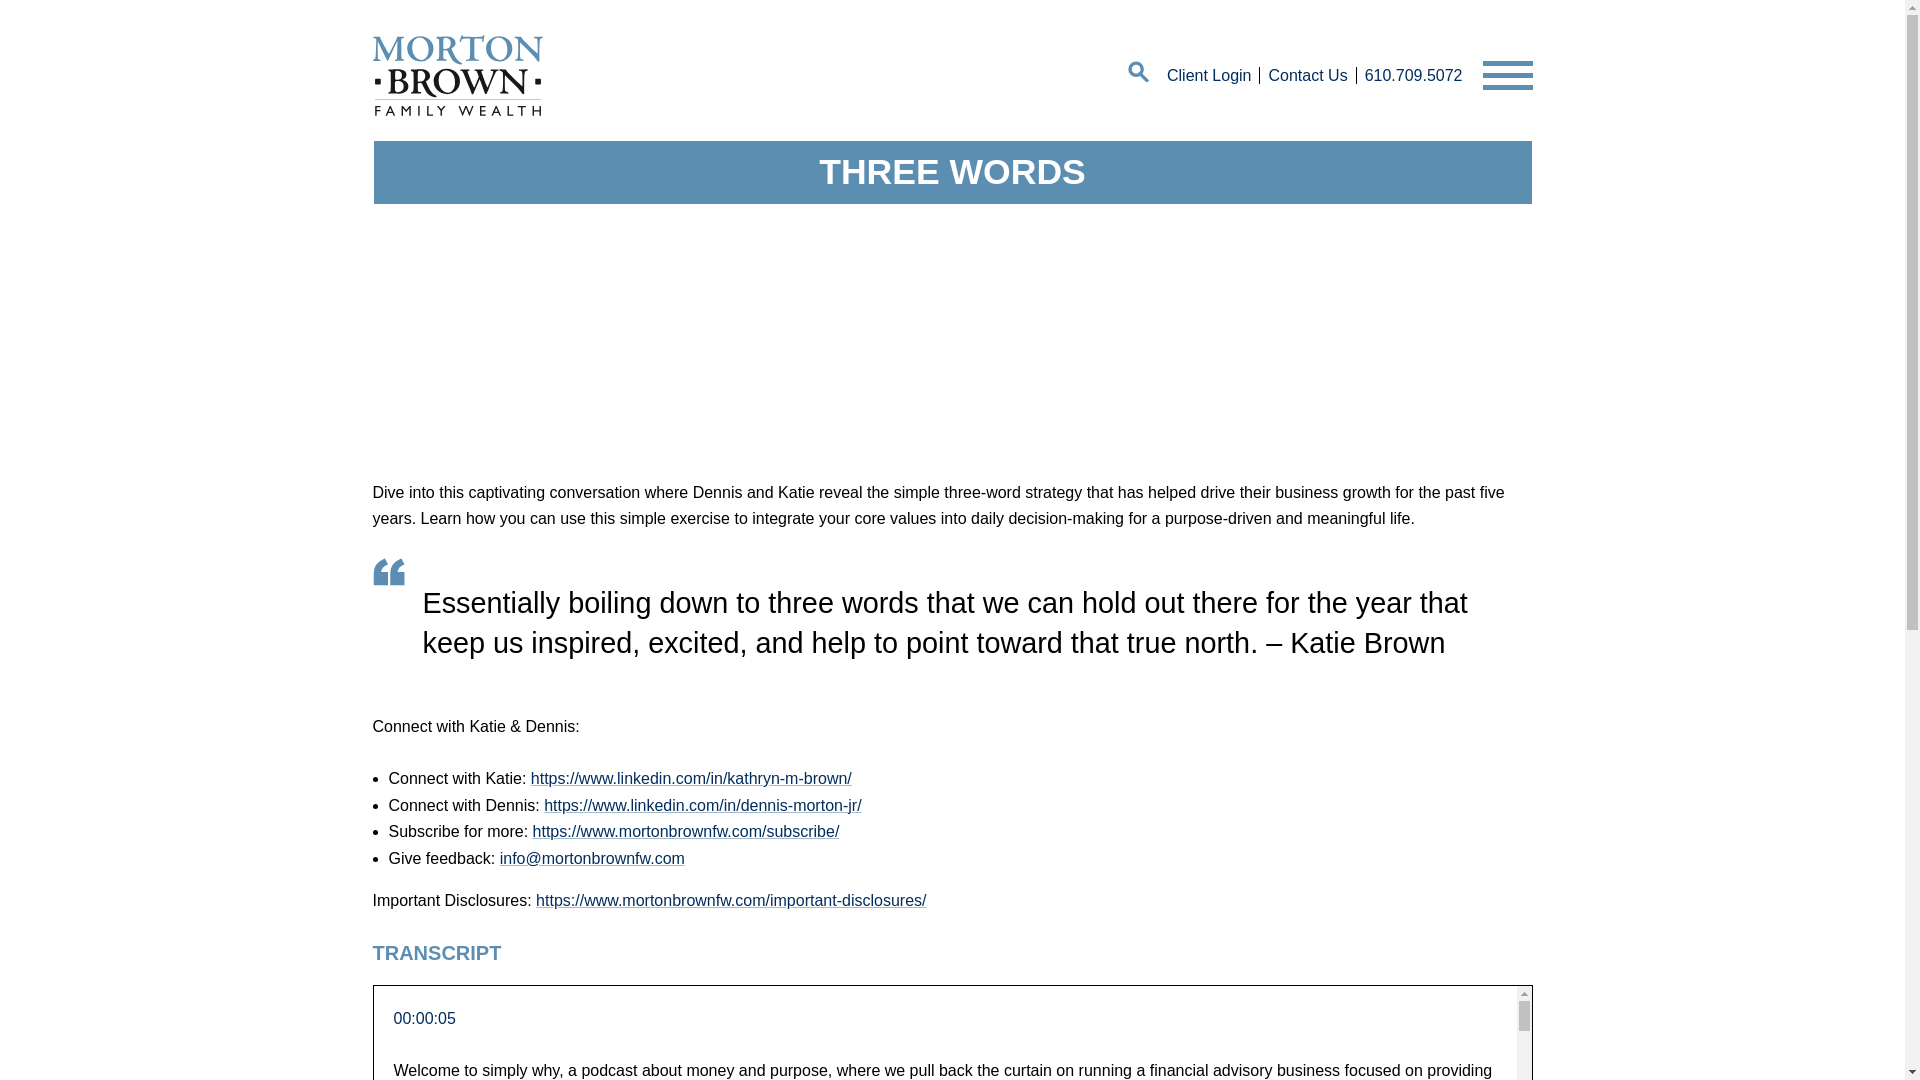  Describe the element at coordinates (1307, 76) in the screenshot. I see `Contact Us` at that location.